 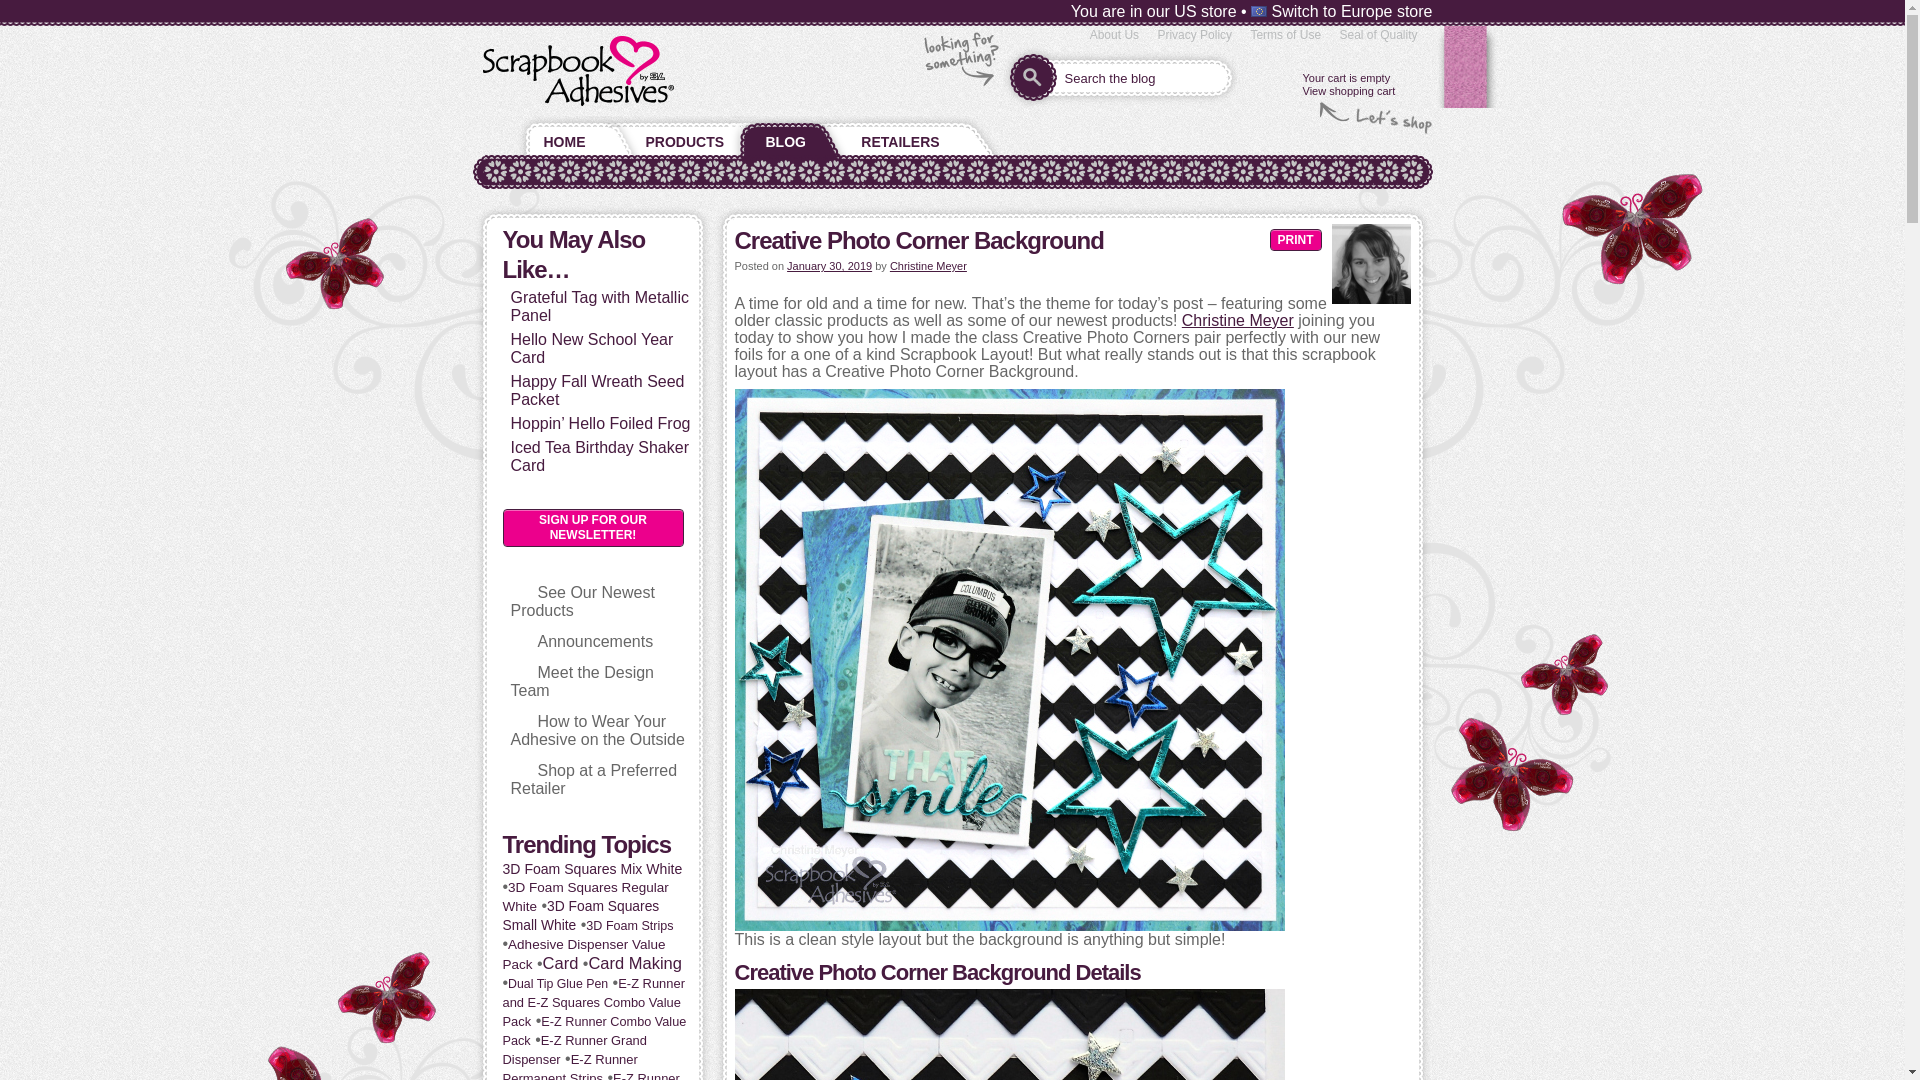 I want to click on 24 topics, so click(x=593, y=1031).